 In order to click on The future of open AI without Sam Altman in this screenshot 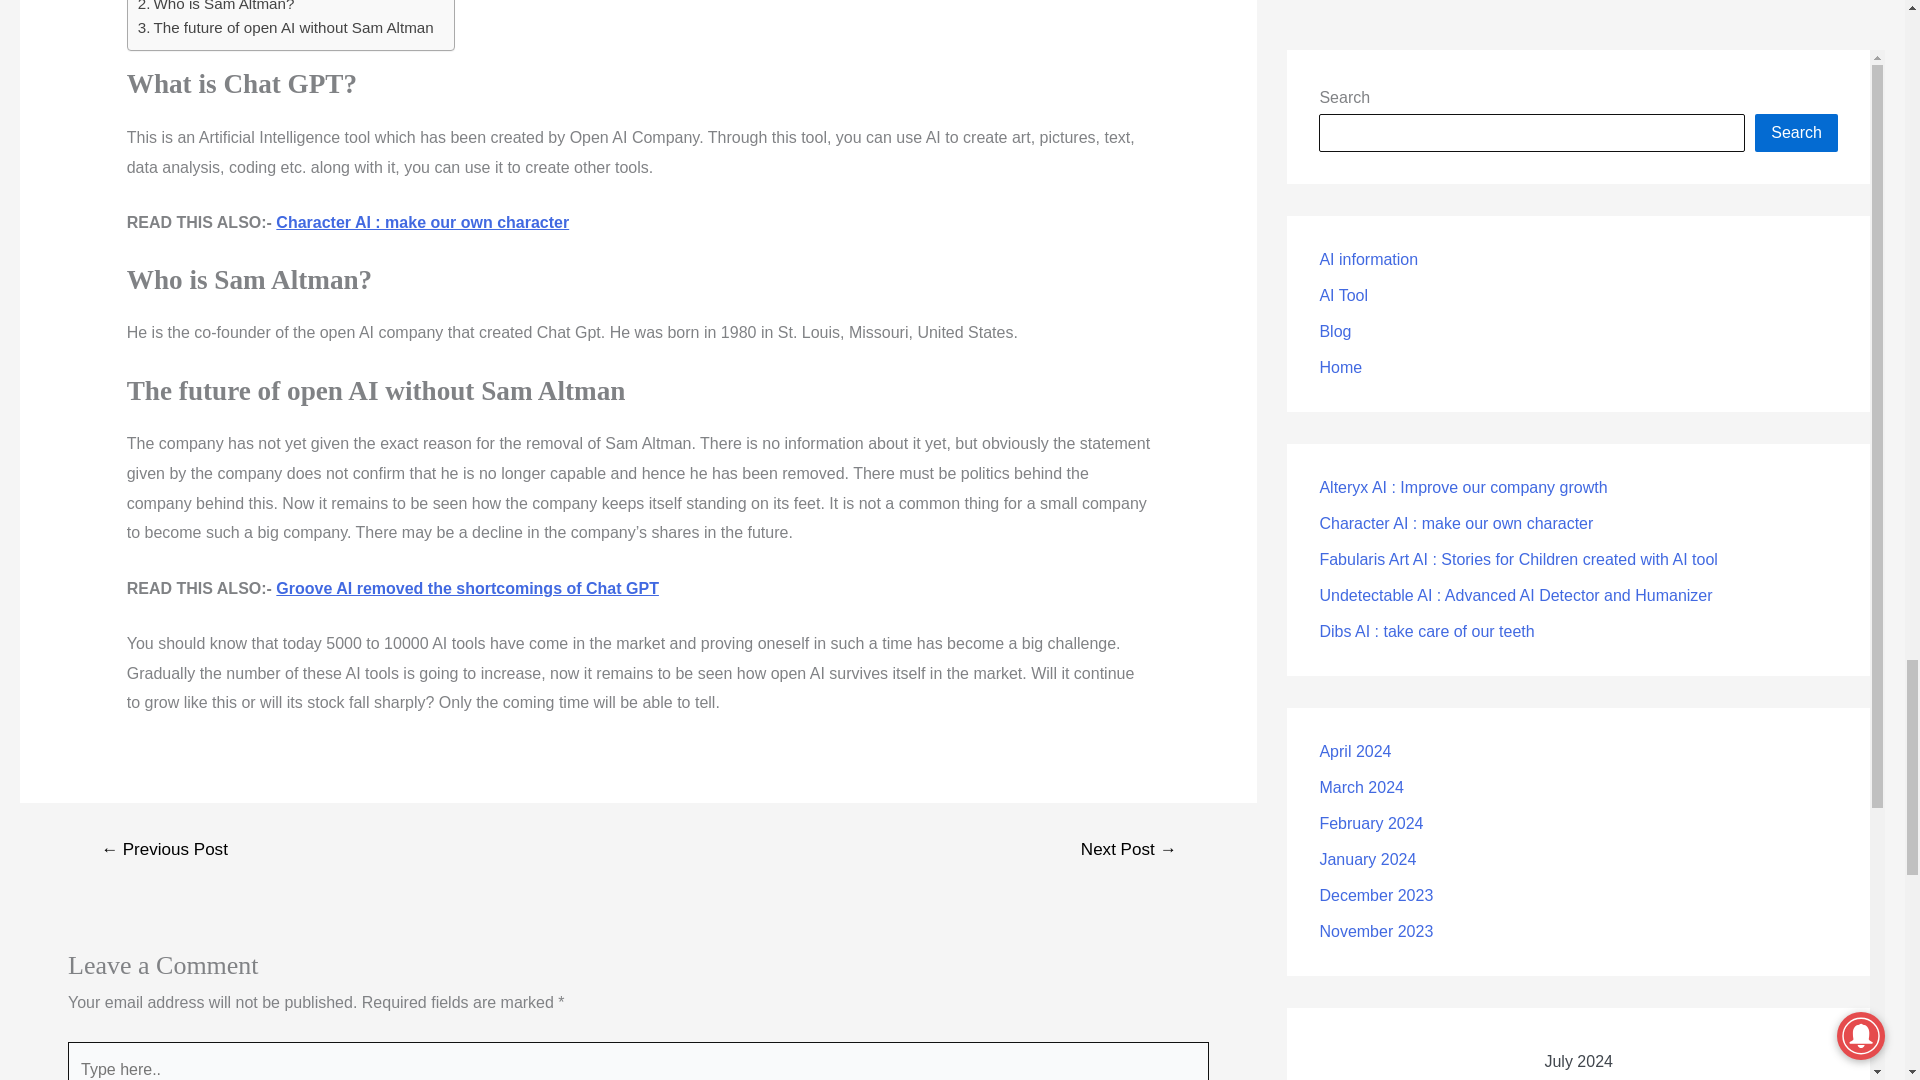, I will do `click(286, 28)`.